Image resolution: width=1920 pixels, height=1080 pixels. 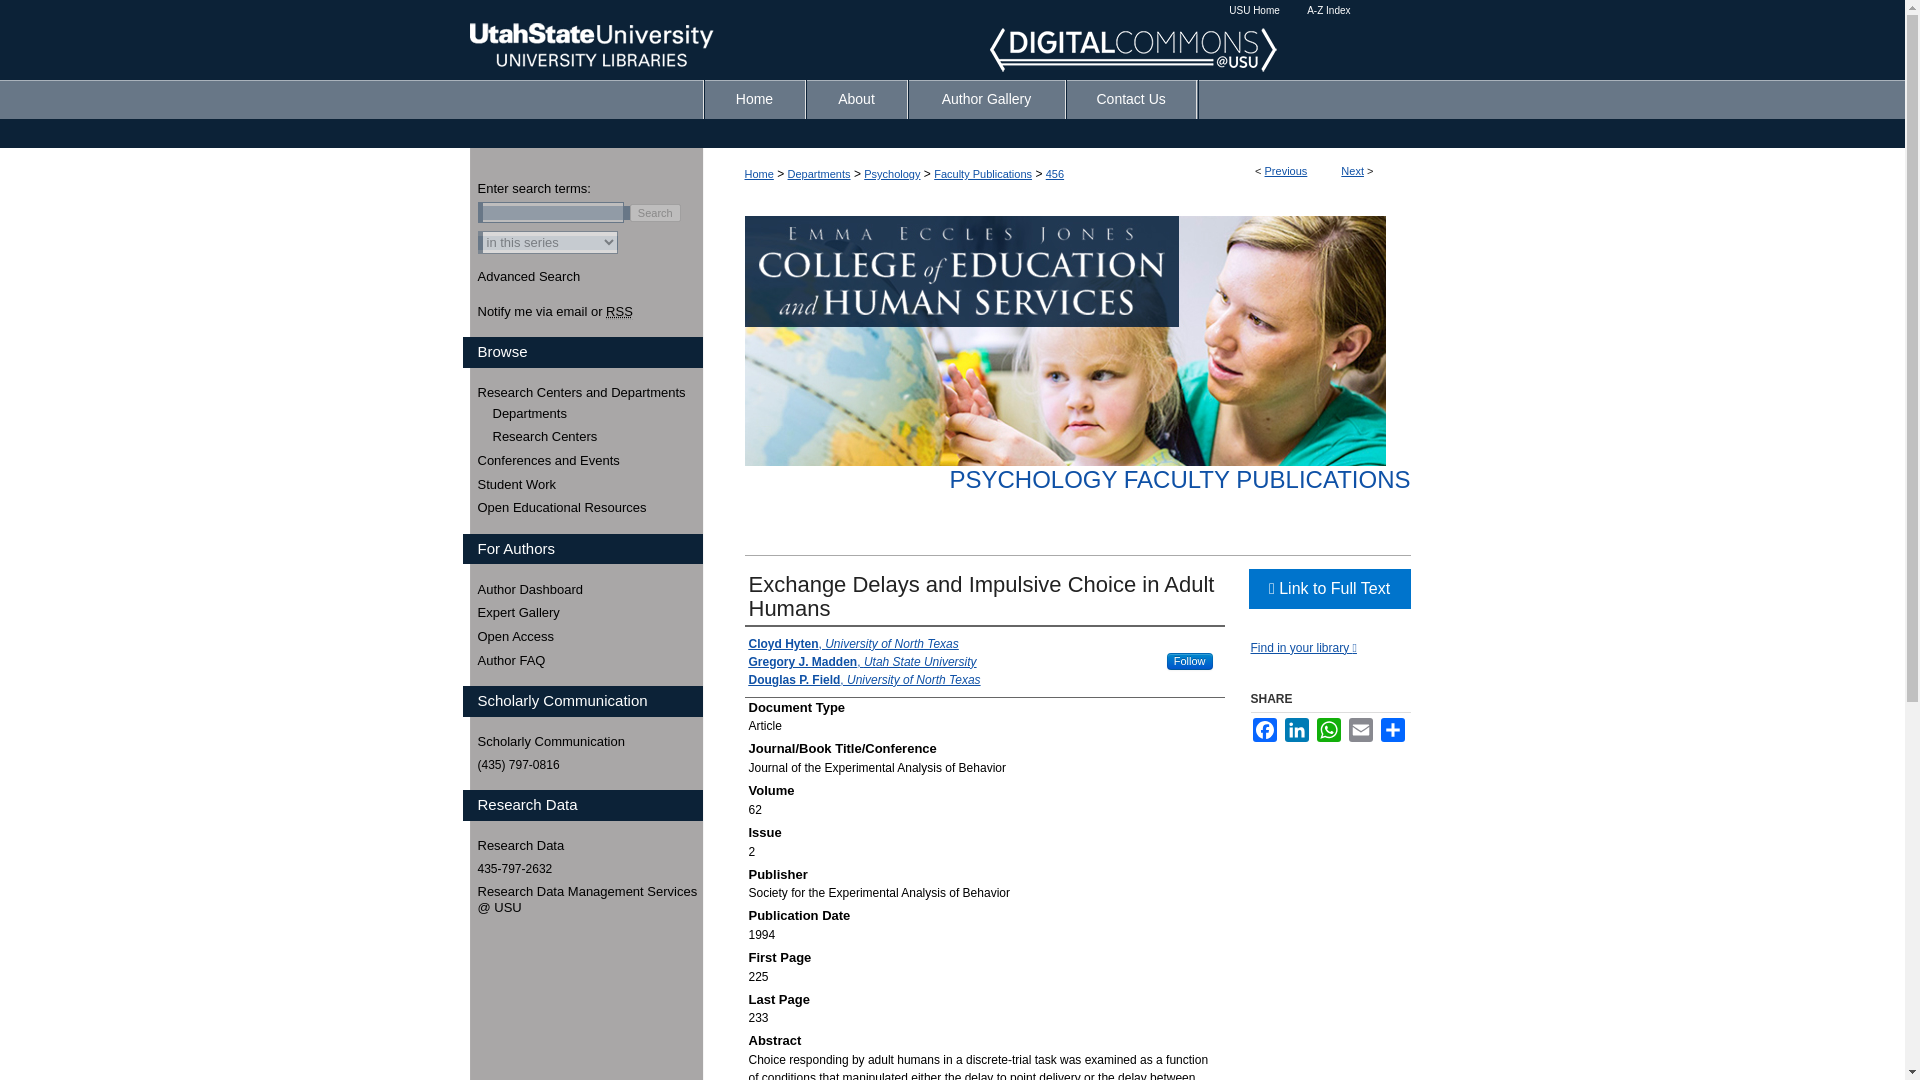 What do you see at coordinates (1328, 730) in the screenshot?
I see `WhatsApp` at bounding box center [1328, 730].